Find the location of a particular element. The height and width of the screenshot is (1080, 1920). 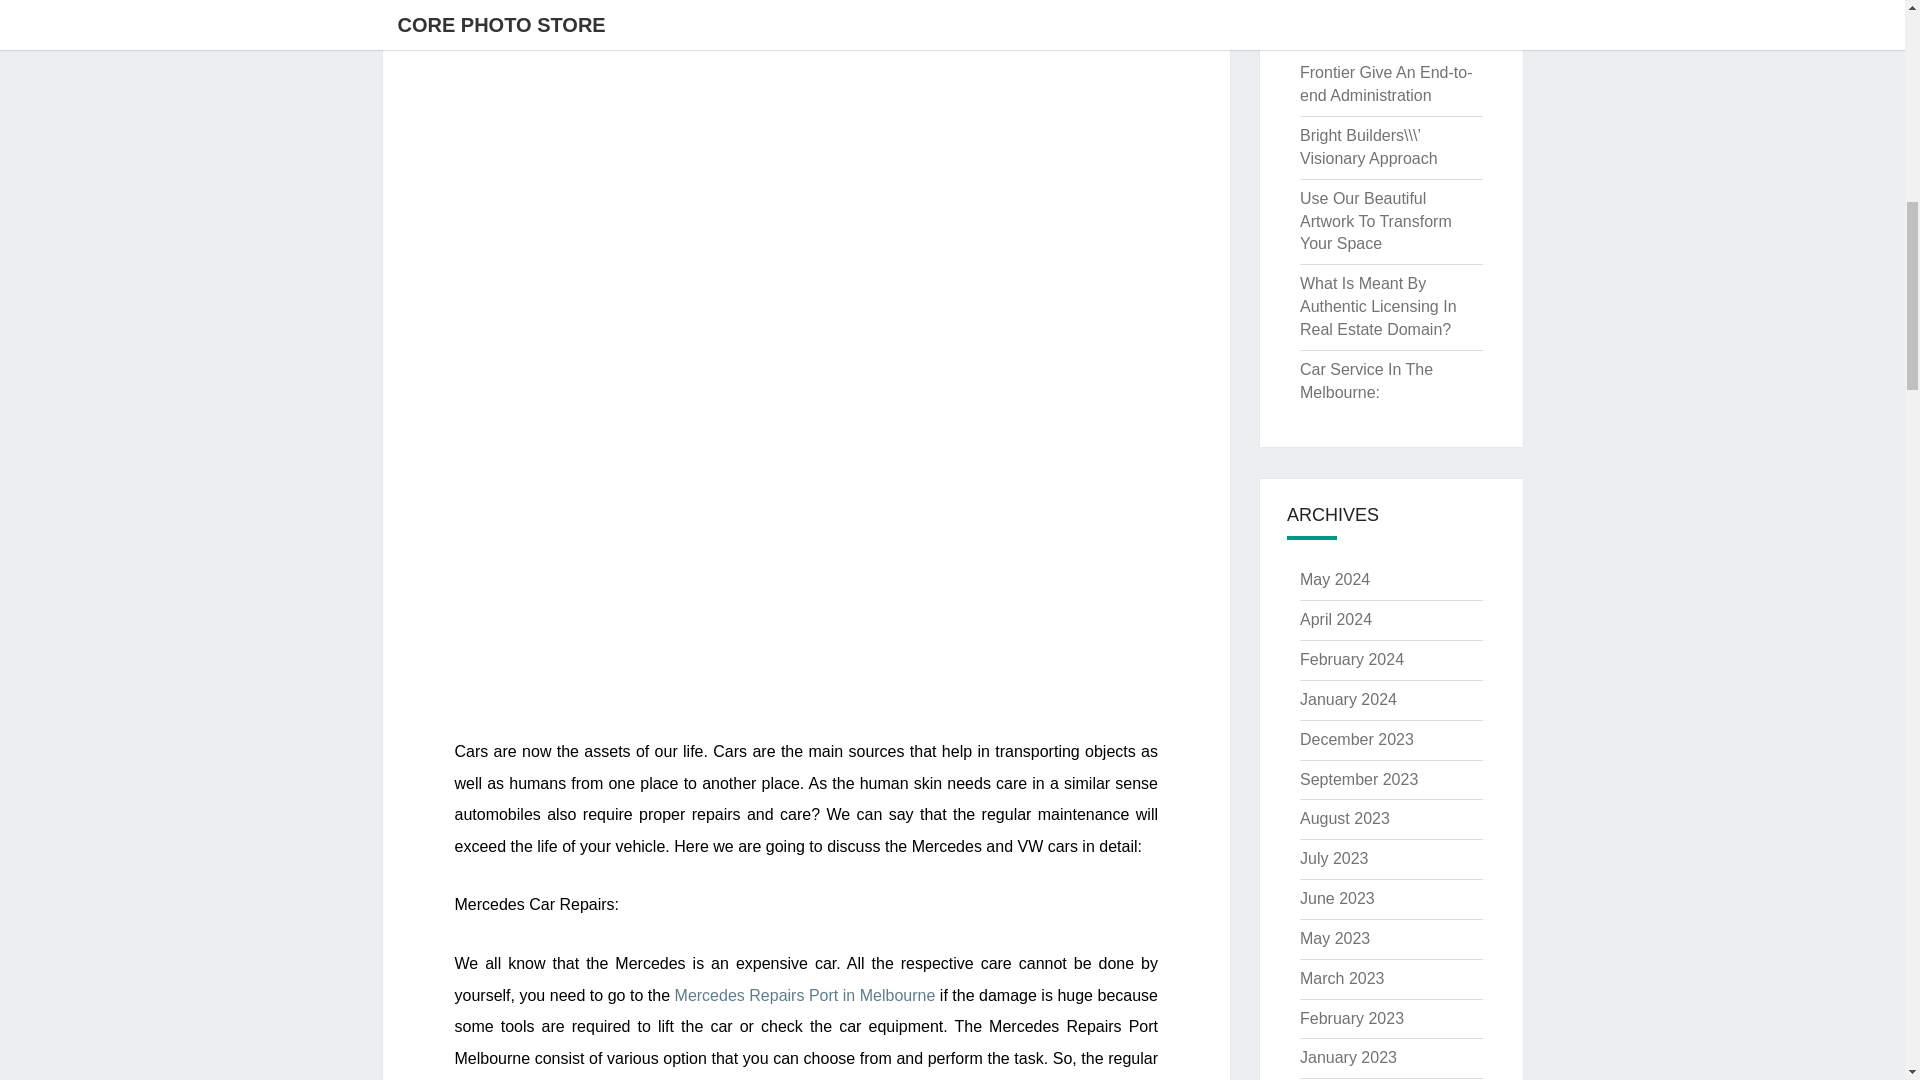

Mercedes Repairs Port in Melbourne is located at coordinates (806, 996).